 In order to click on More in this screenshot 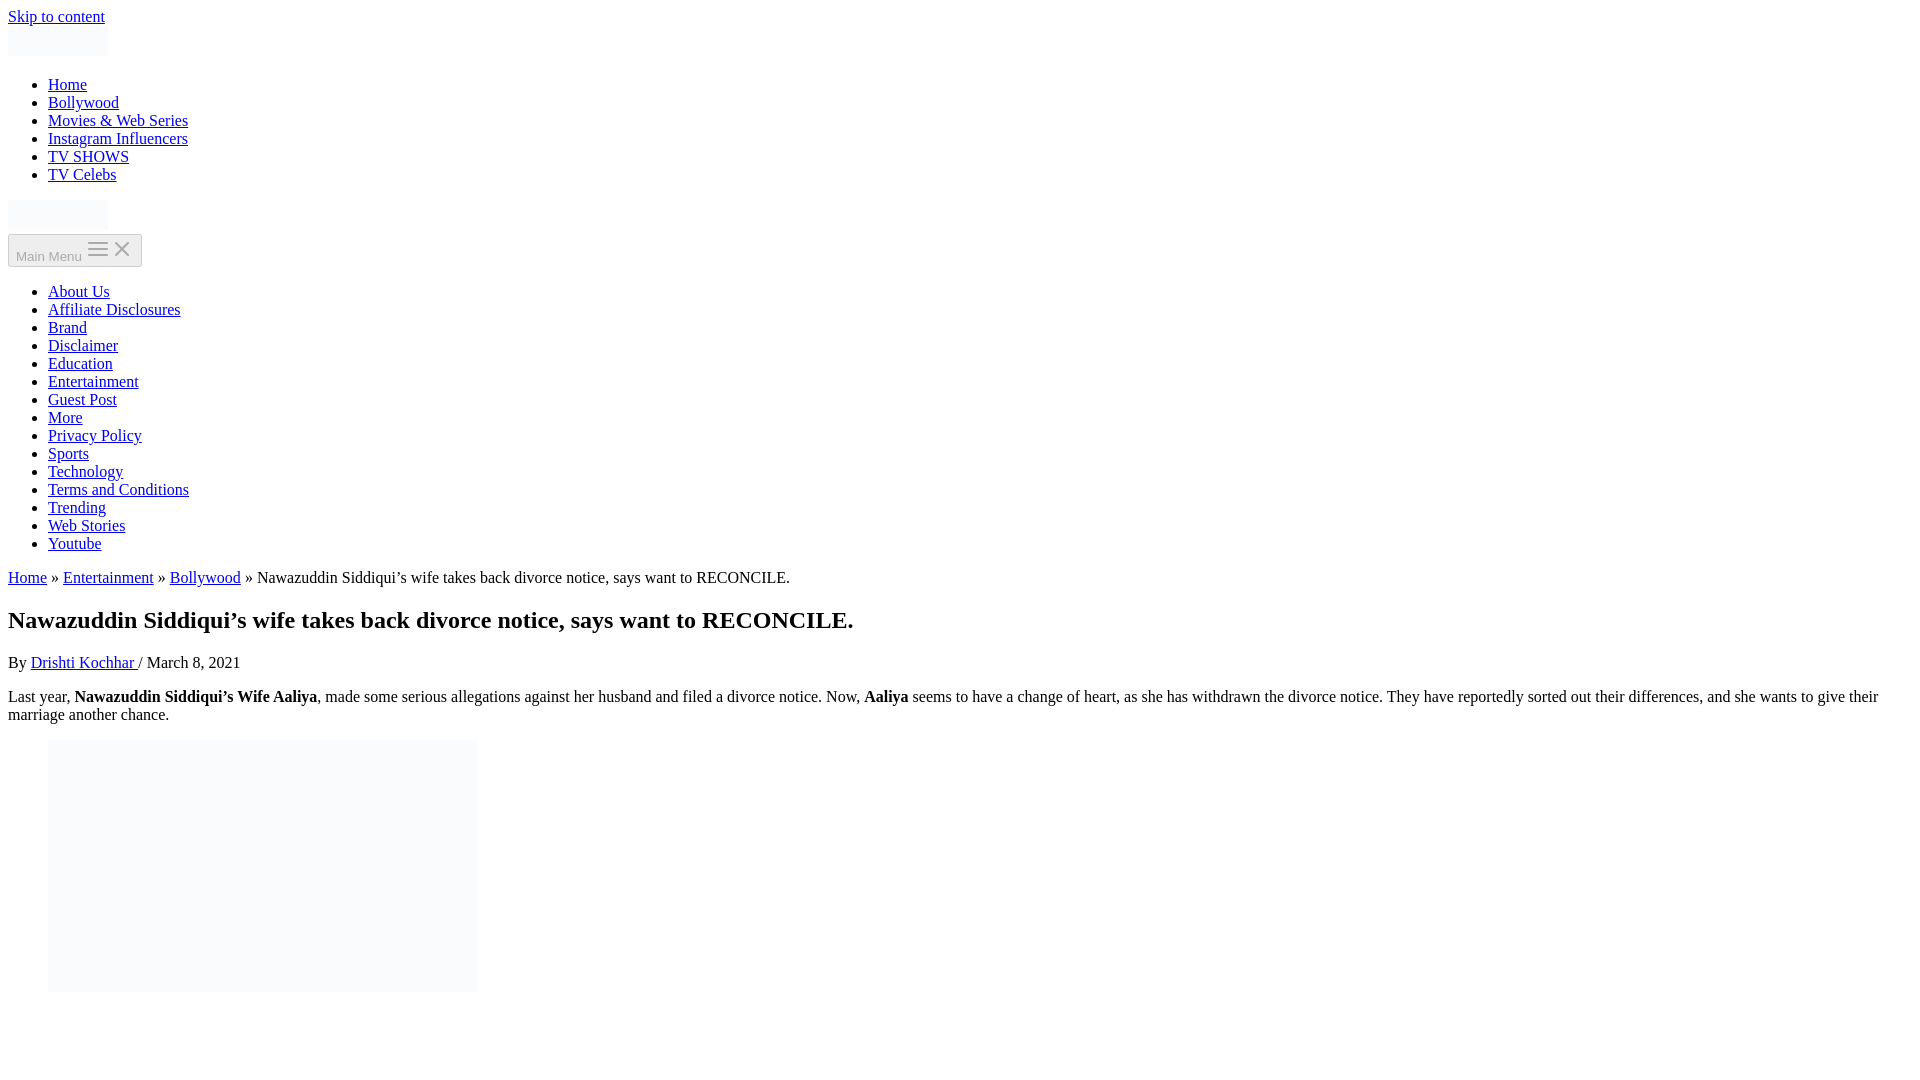, I will do `click(65, 417)`.